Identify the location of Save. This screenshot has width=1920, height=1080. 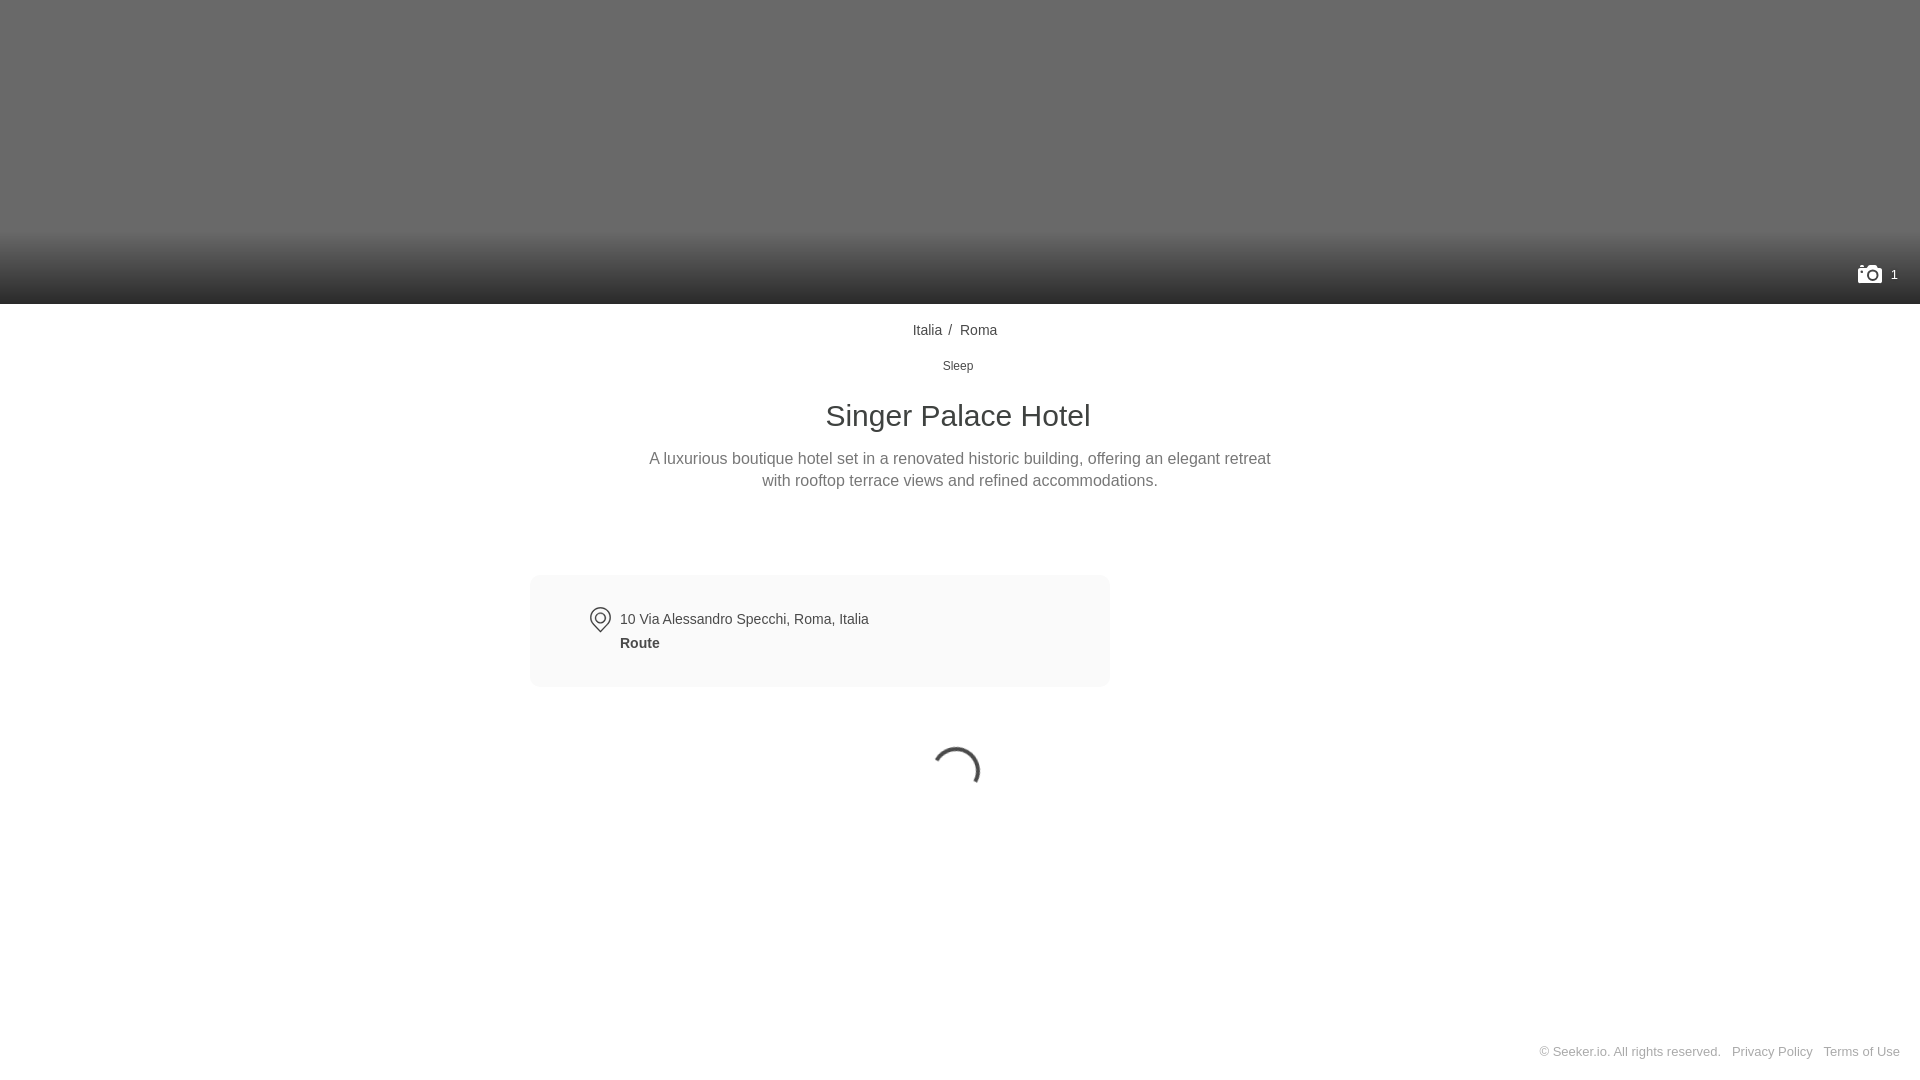
(1024, 532).